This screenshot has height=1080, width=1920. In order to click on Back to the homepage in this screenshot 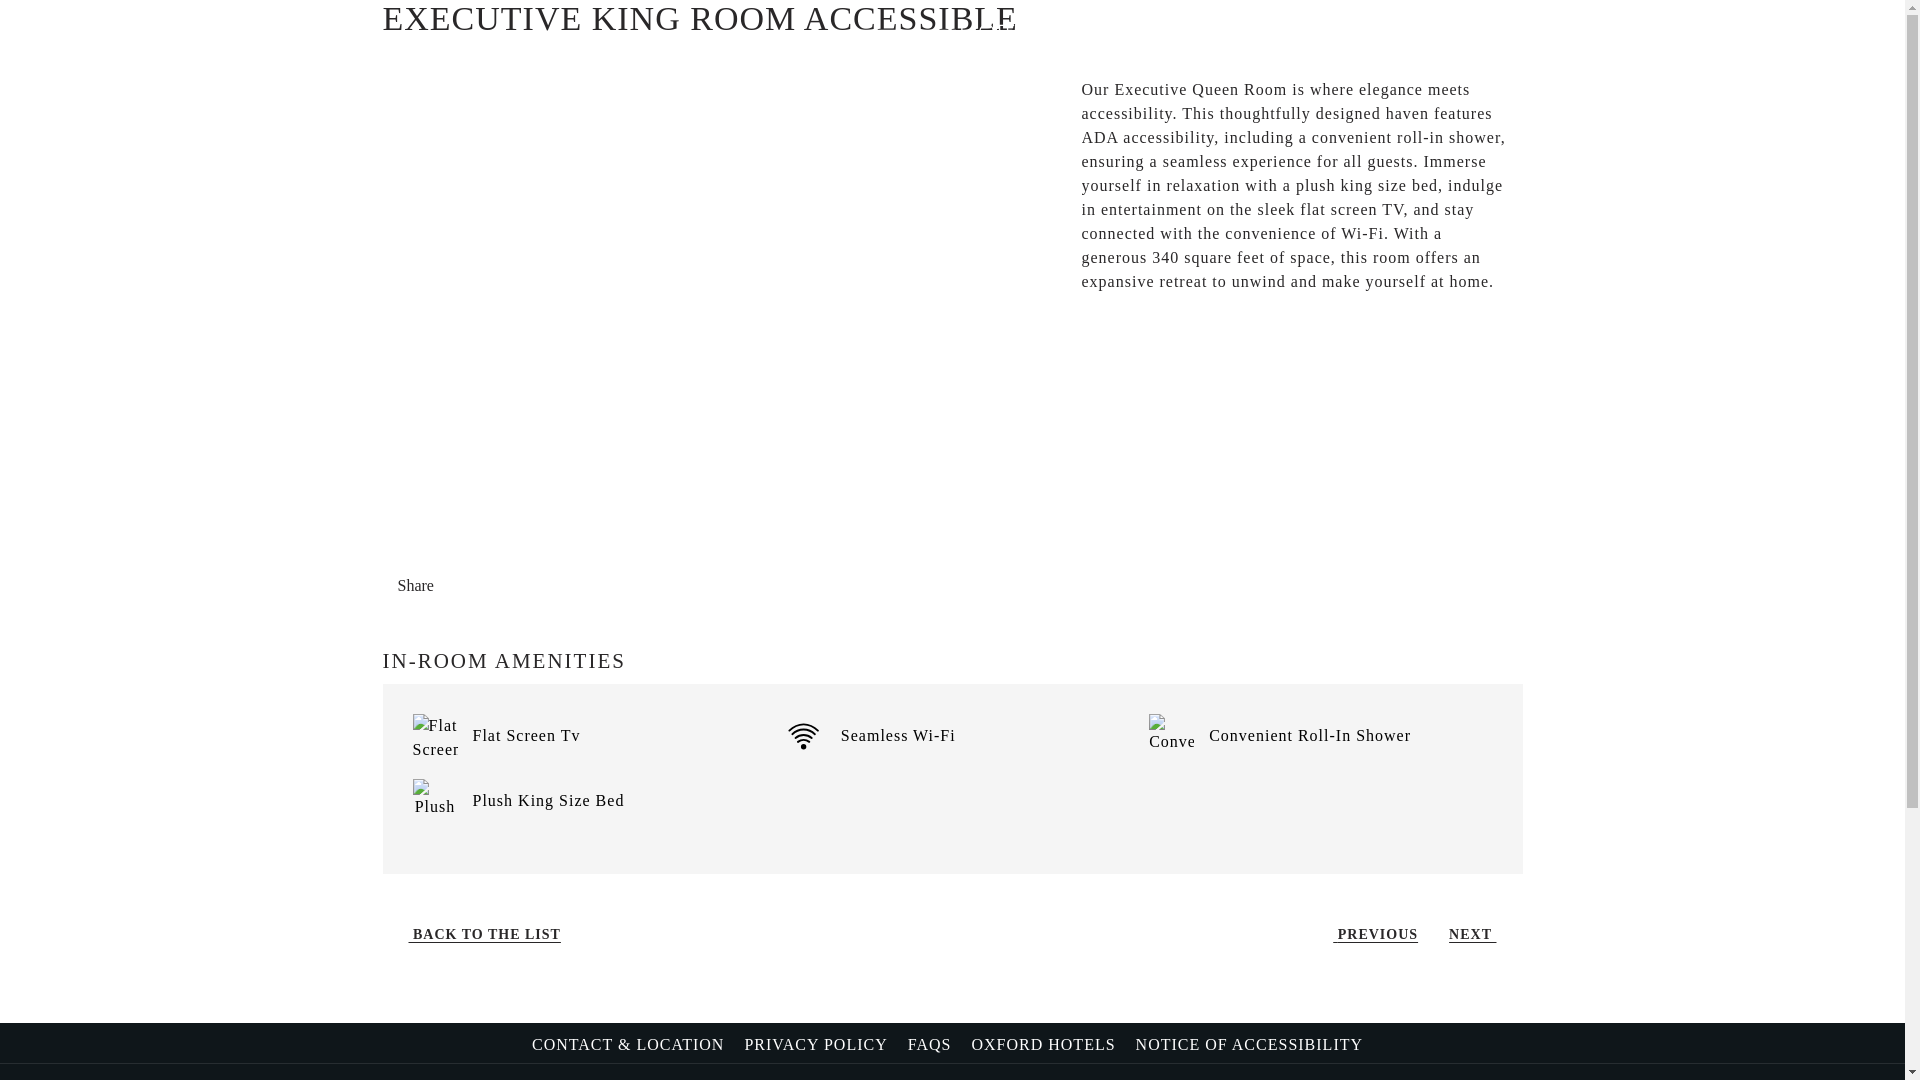, I will do `click(953, 48)`.